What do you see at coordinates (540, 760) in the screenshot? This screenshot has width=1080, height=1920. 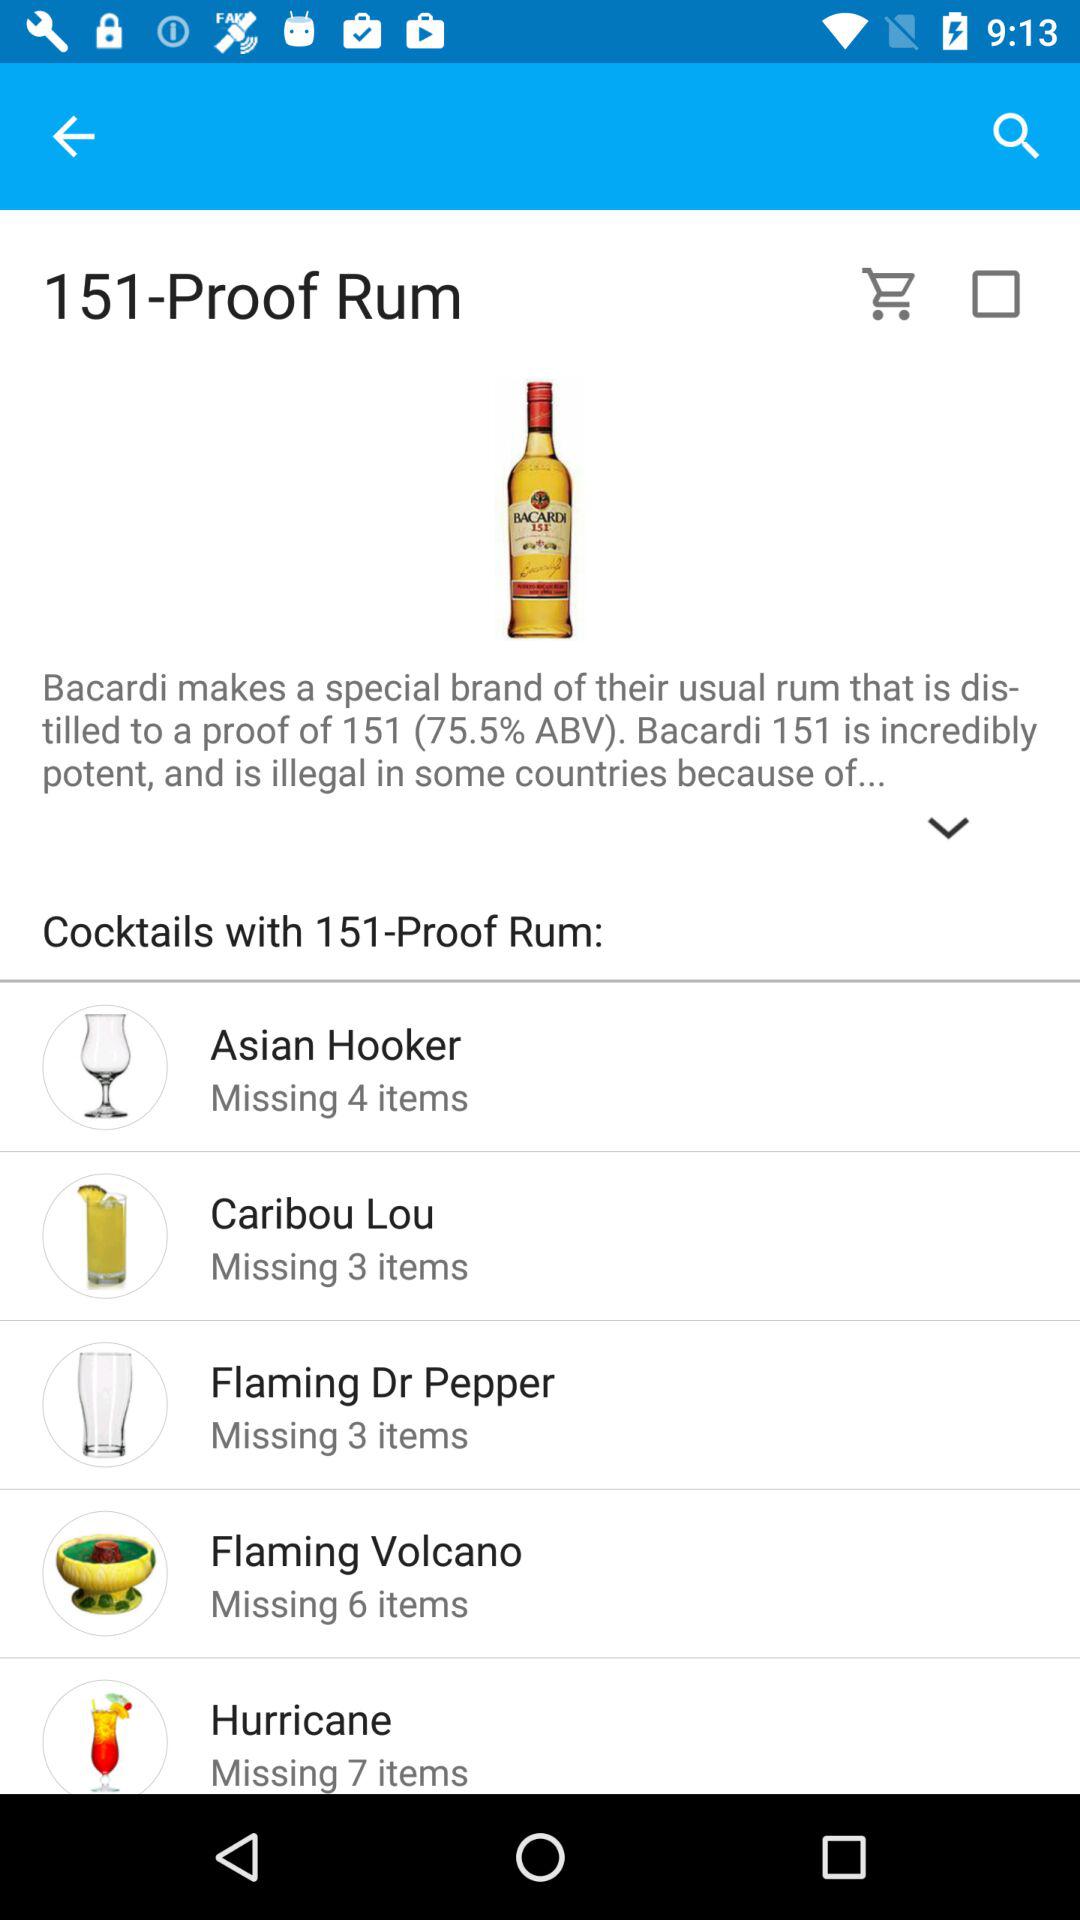 I see `turn off icon above cocktails with 151` at bounding box center [540, 760].